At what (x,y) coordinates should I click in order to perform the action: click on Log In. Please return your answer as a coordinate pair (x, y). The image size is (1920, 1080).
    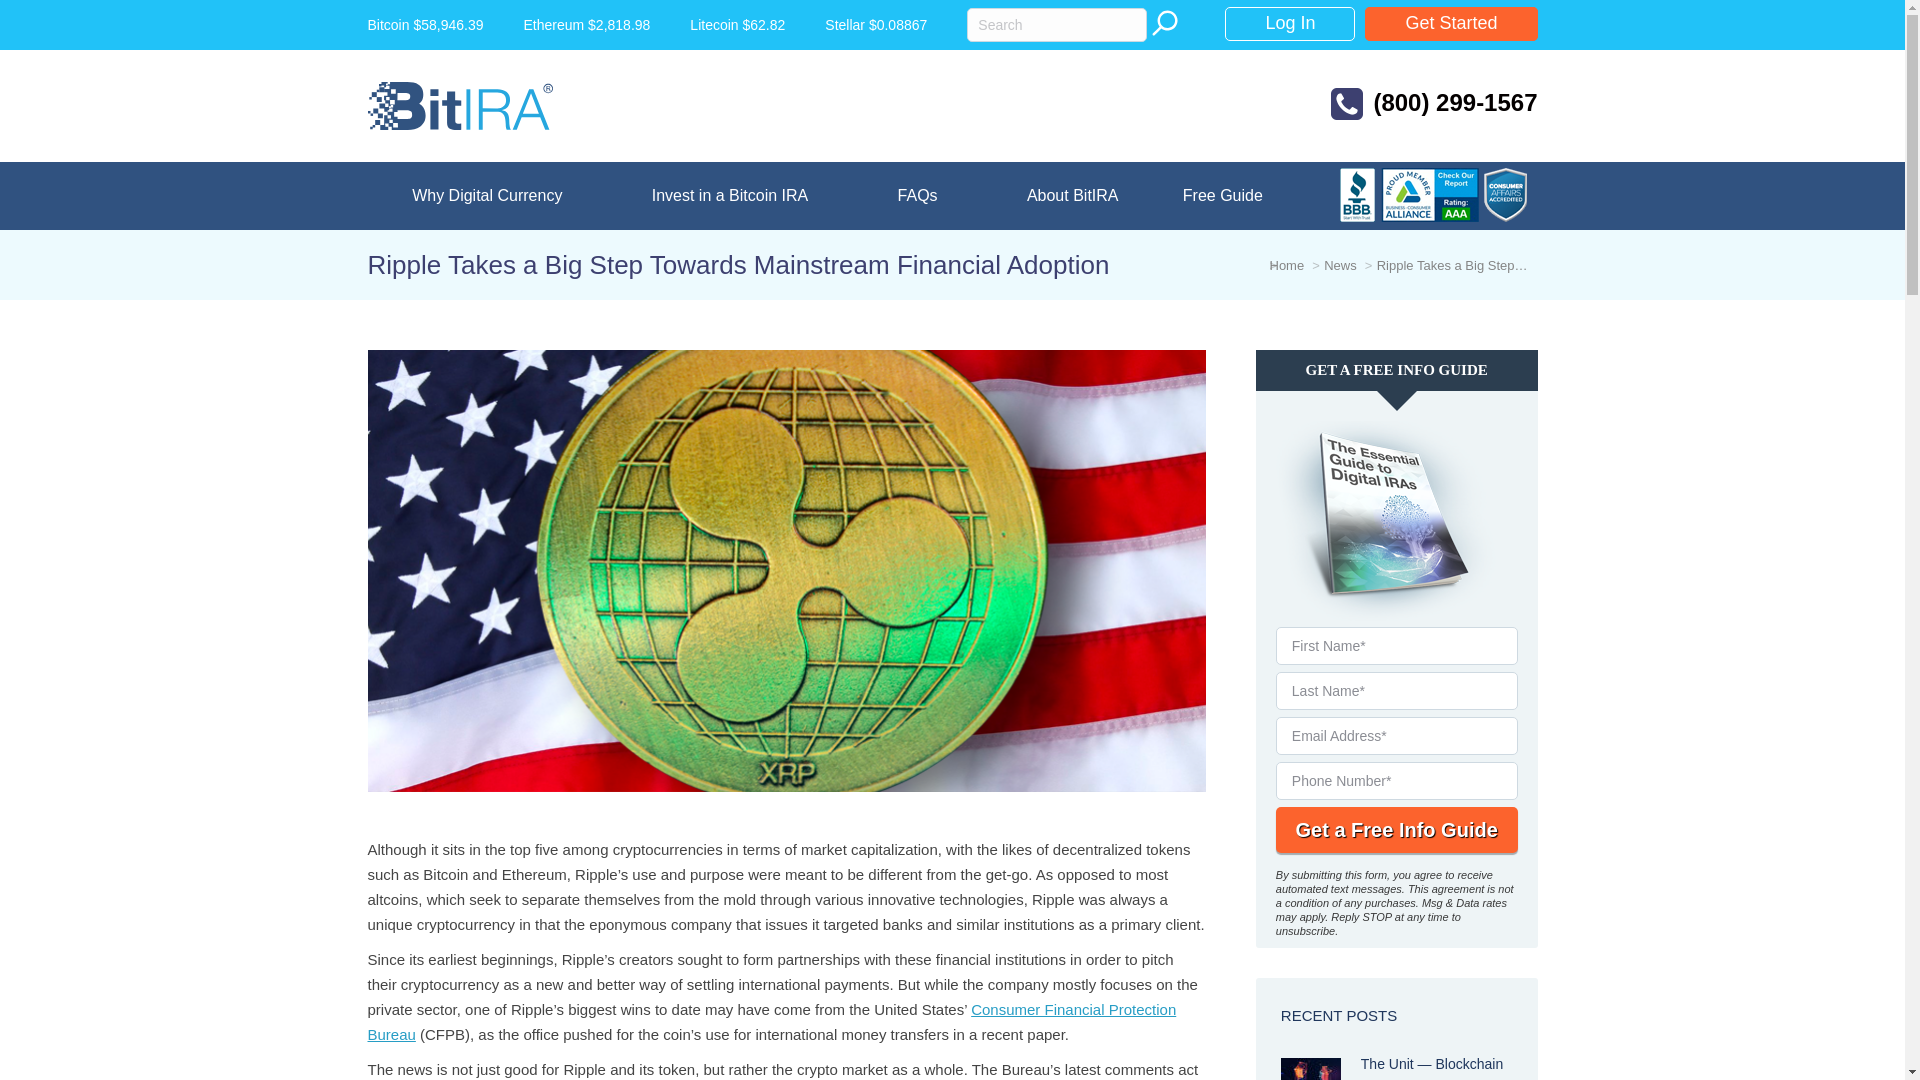
    Looking at the image, I should click on (1290, 24).